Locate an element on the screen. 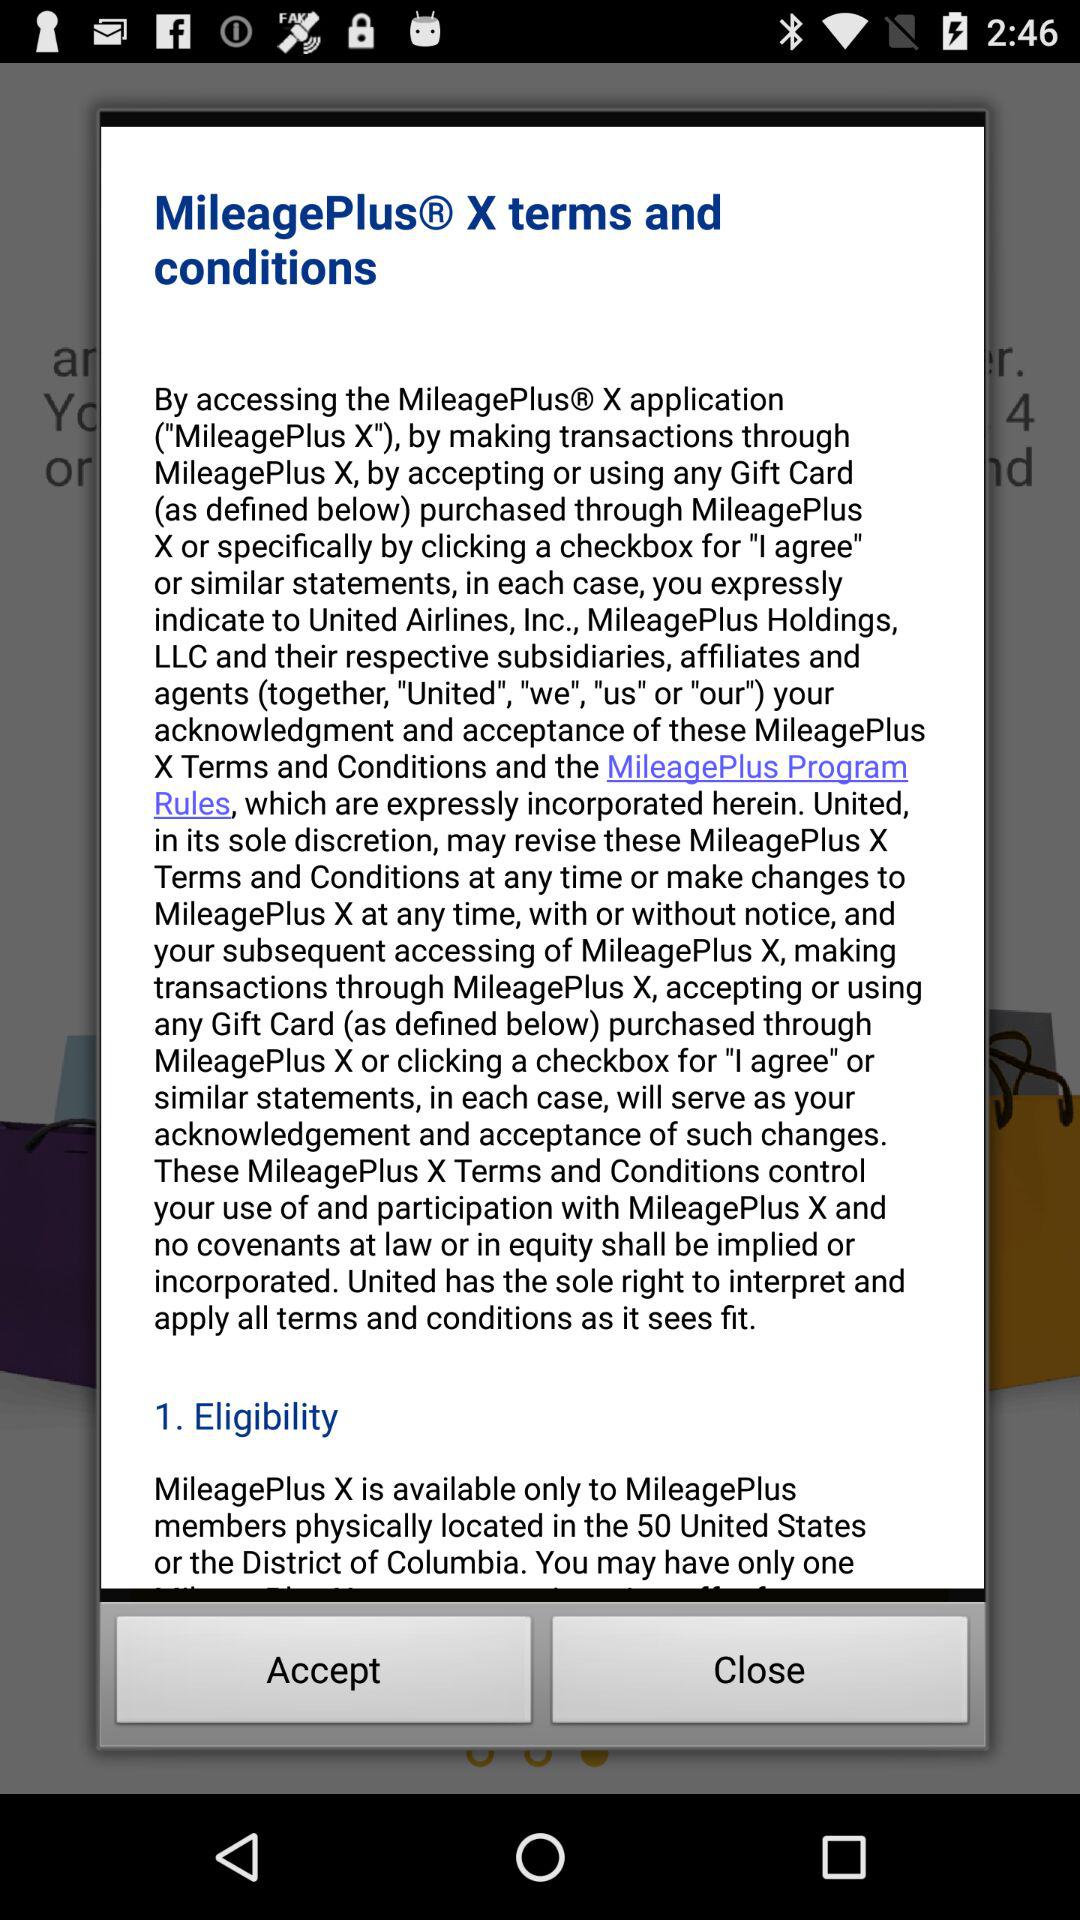 The image size is (1080, 1920). click button to the right of accept is located at coordinates (760, 1675).